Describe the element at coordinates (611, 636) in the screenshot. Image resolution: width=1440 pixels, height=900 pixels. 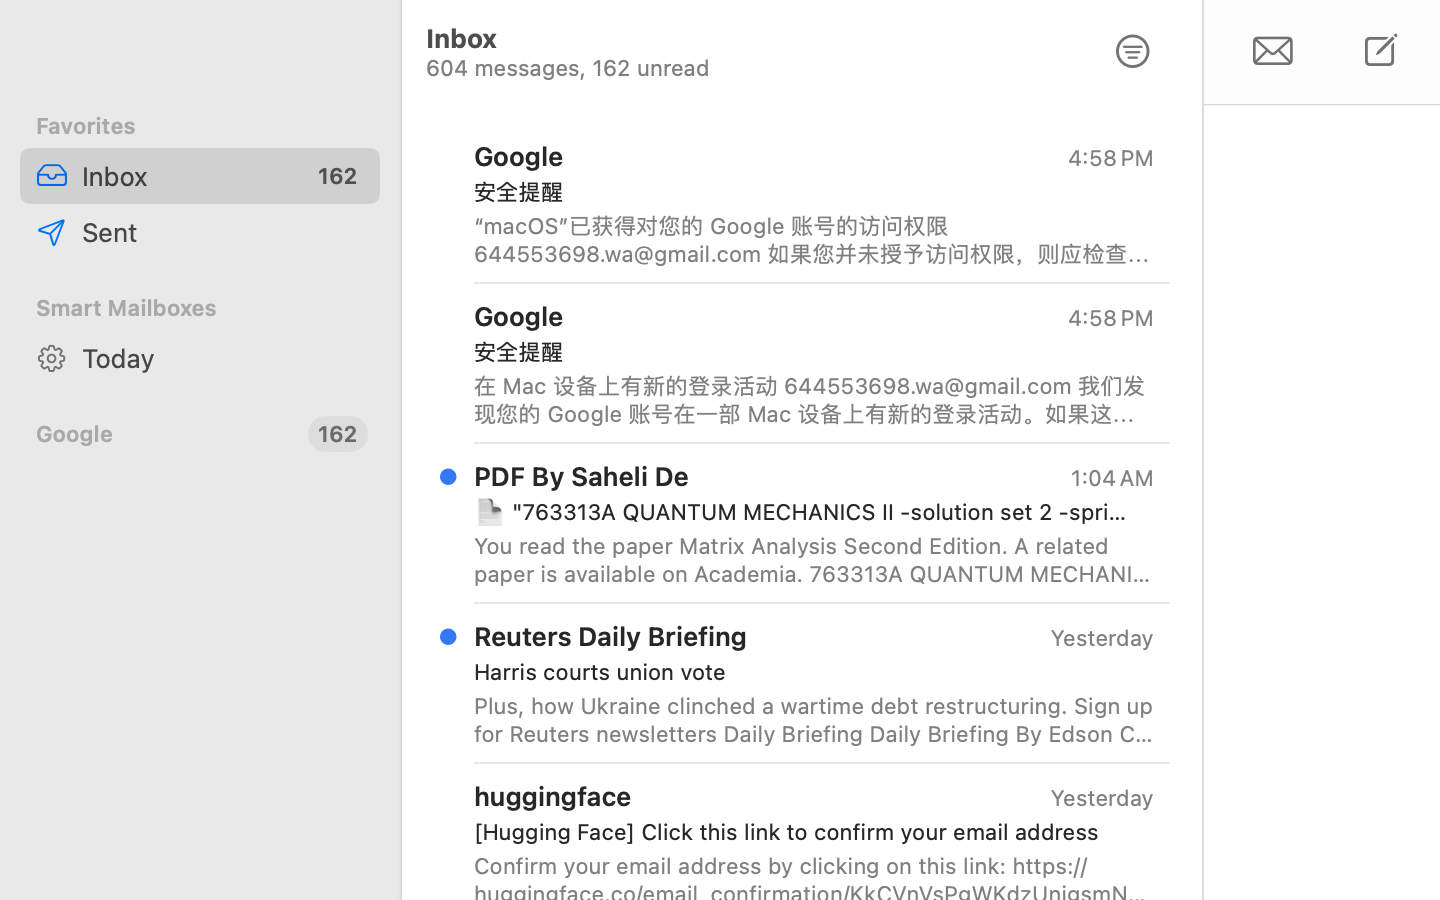
I see `Reuters Daily Briefing` at that location.